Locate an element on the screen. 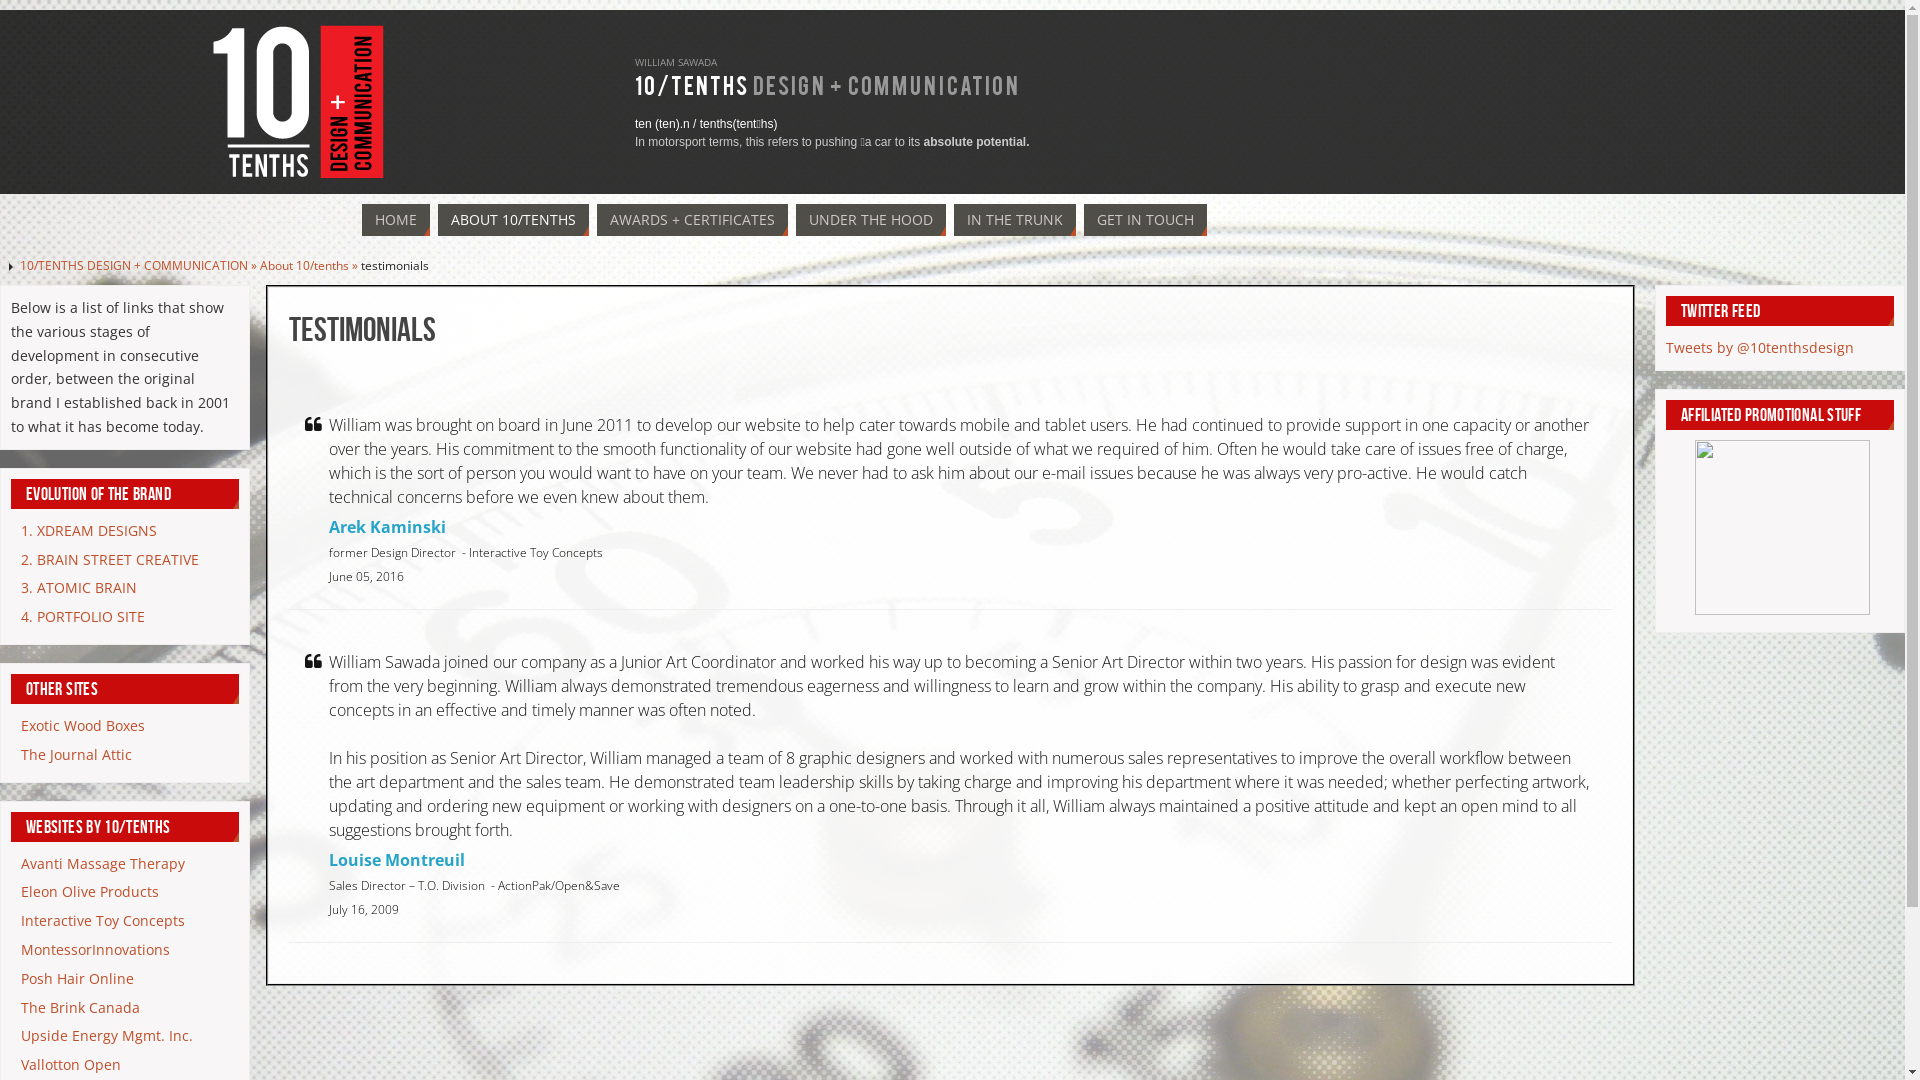  Vallotton Open is located at coordinates (71, 1064).